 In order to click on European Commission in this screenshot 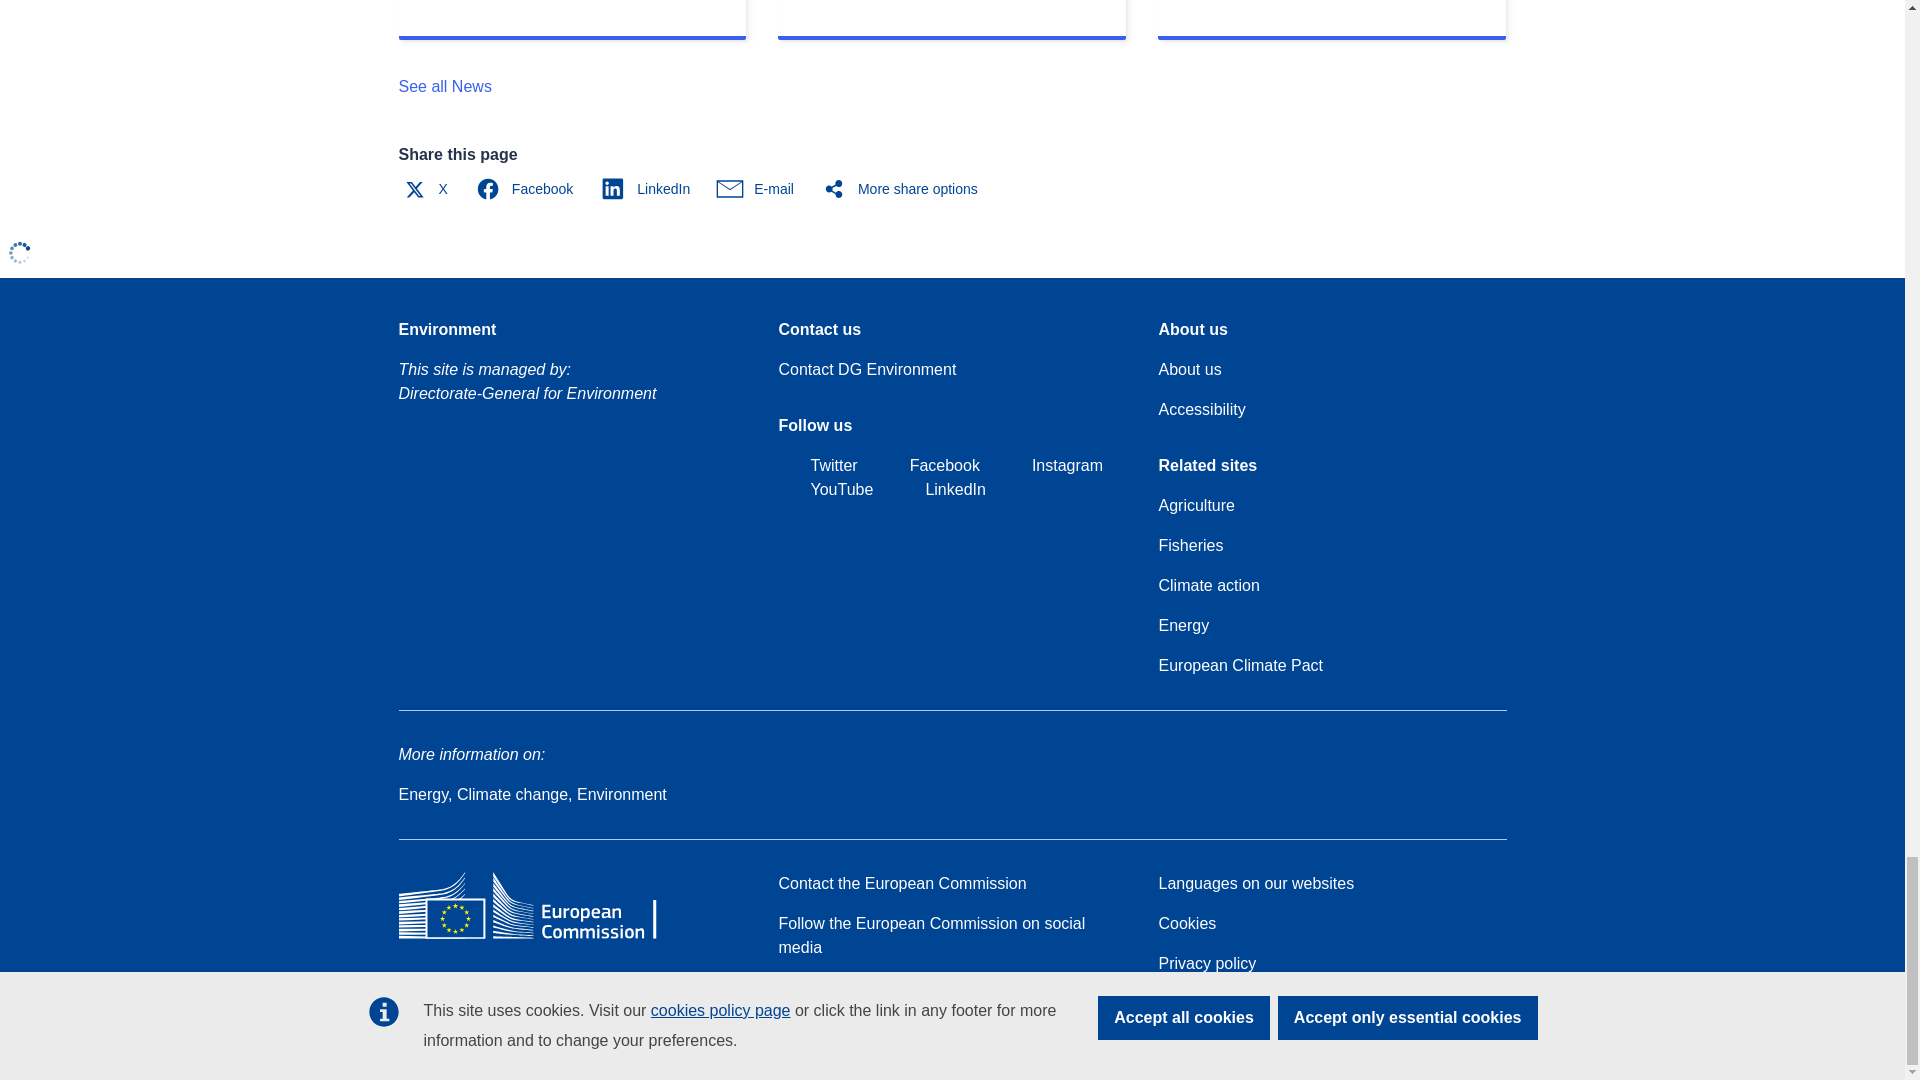, I will do `click(542, 938)`.